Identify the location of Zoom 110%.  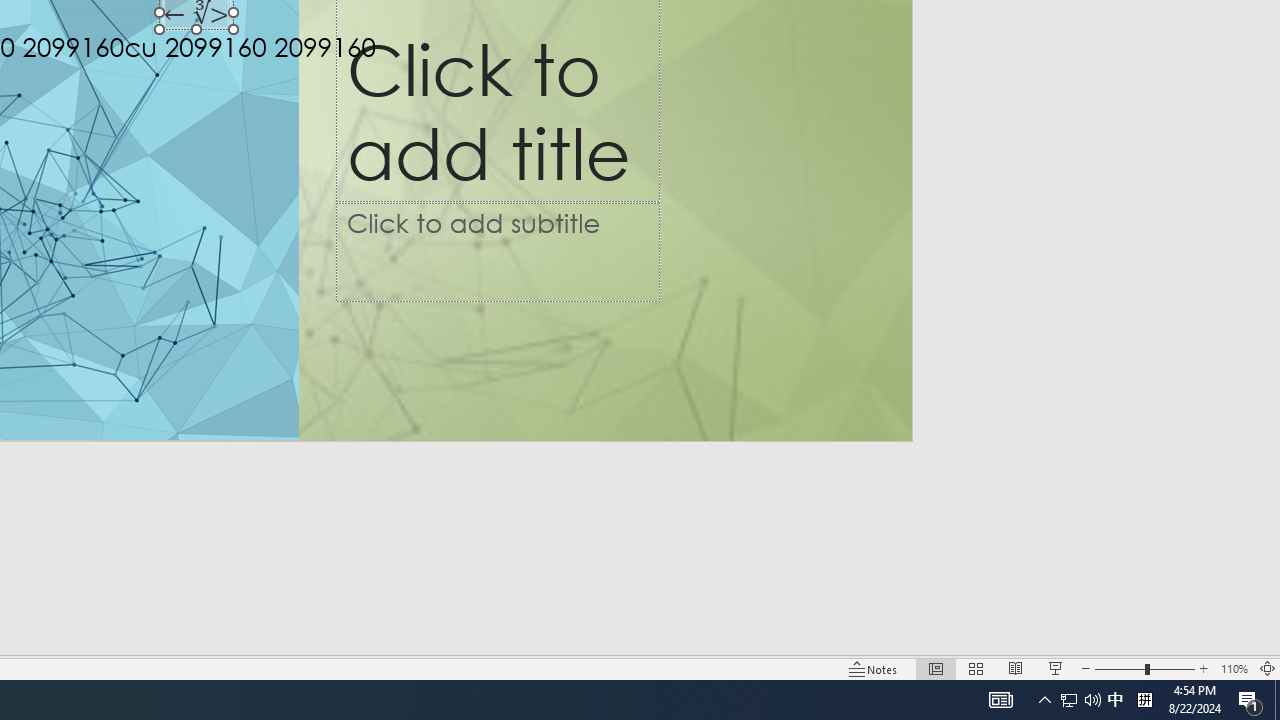
(1234, 668).